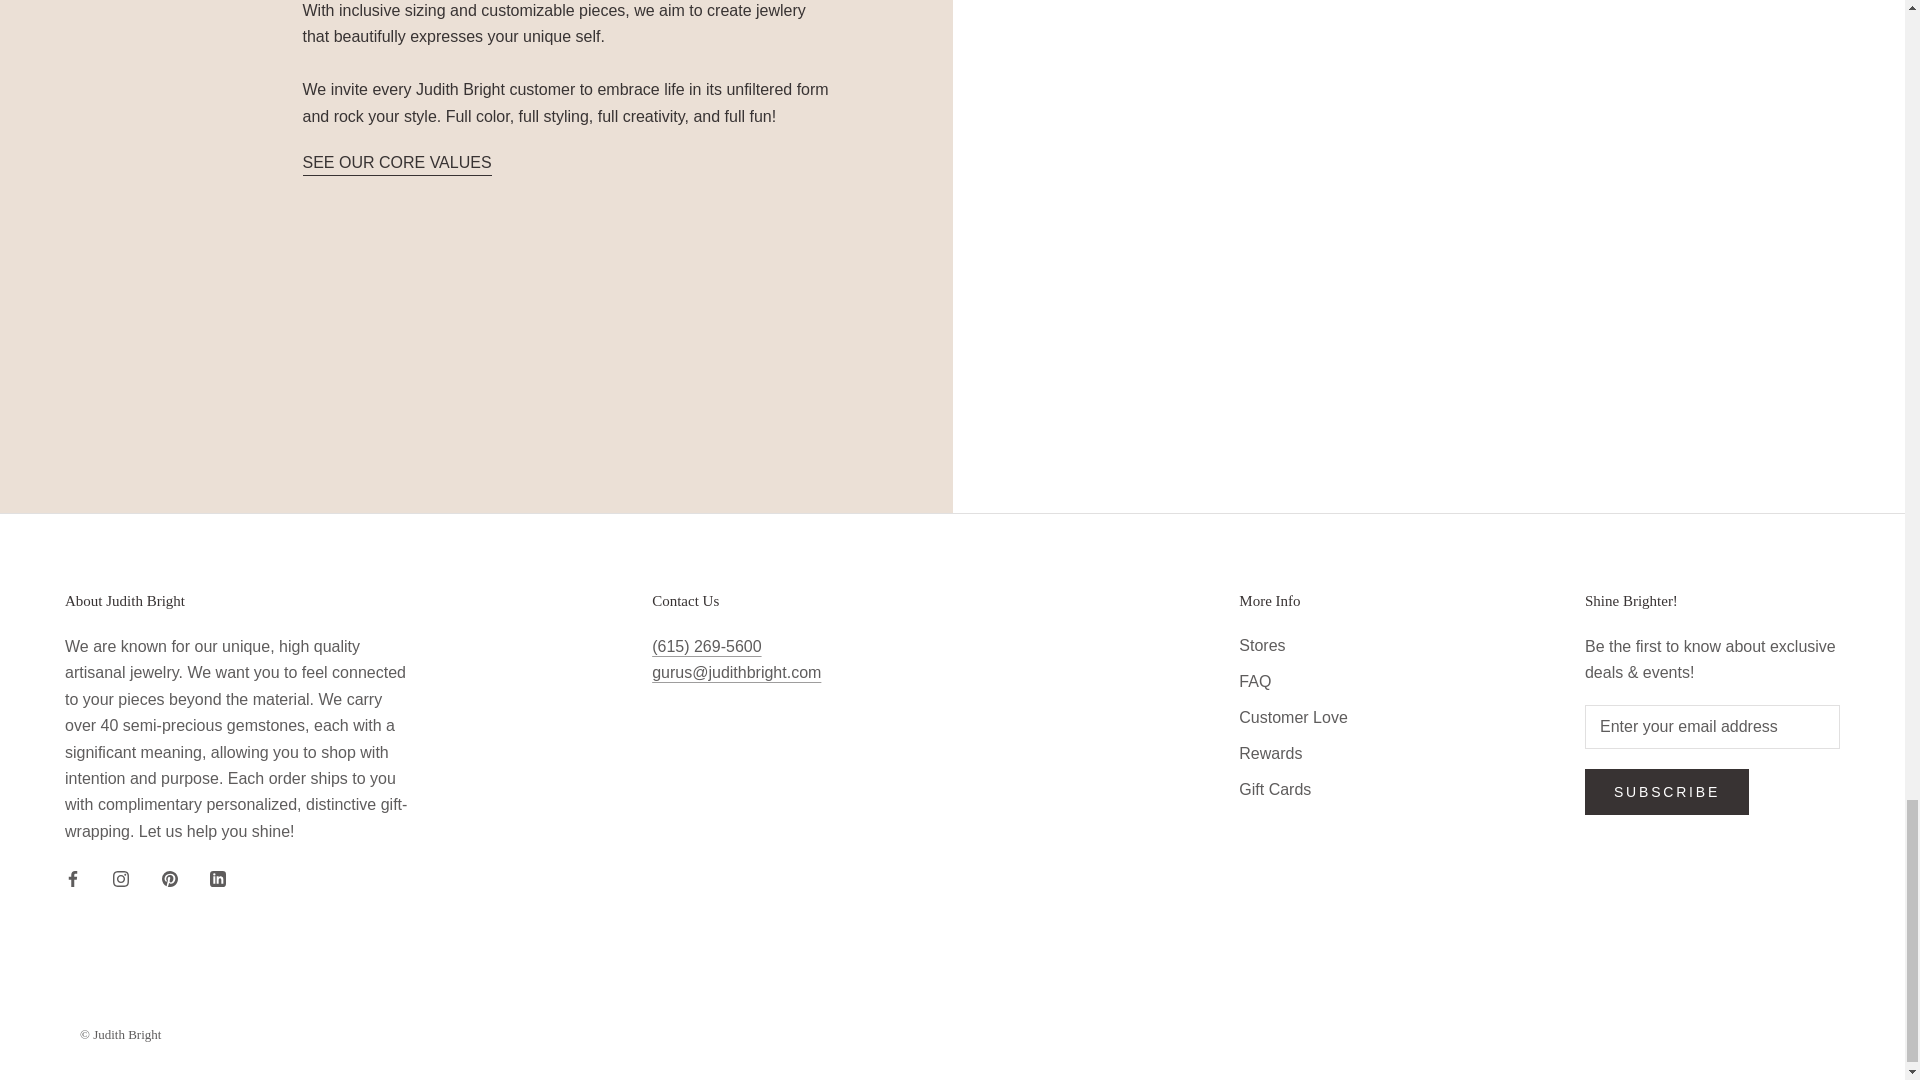 This screenshot has height=1080, width=1920. What do you see at coordinates (706, 646) in the screenshot?
I see `tel:615-269-5600` at bounding box center [706, 646].